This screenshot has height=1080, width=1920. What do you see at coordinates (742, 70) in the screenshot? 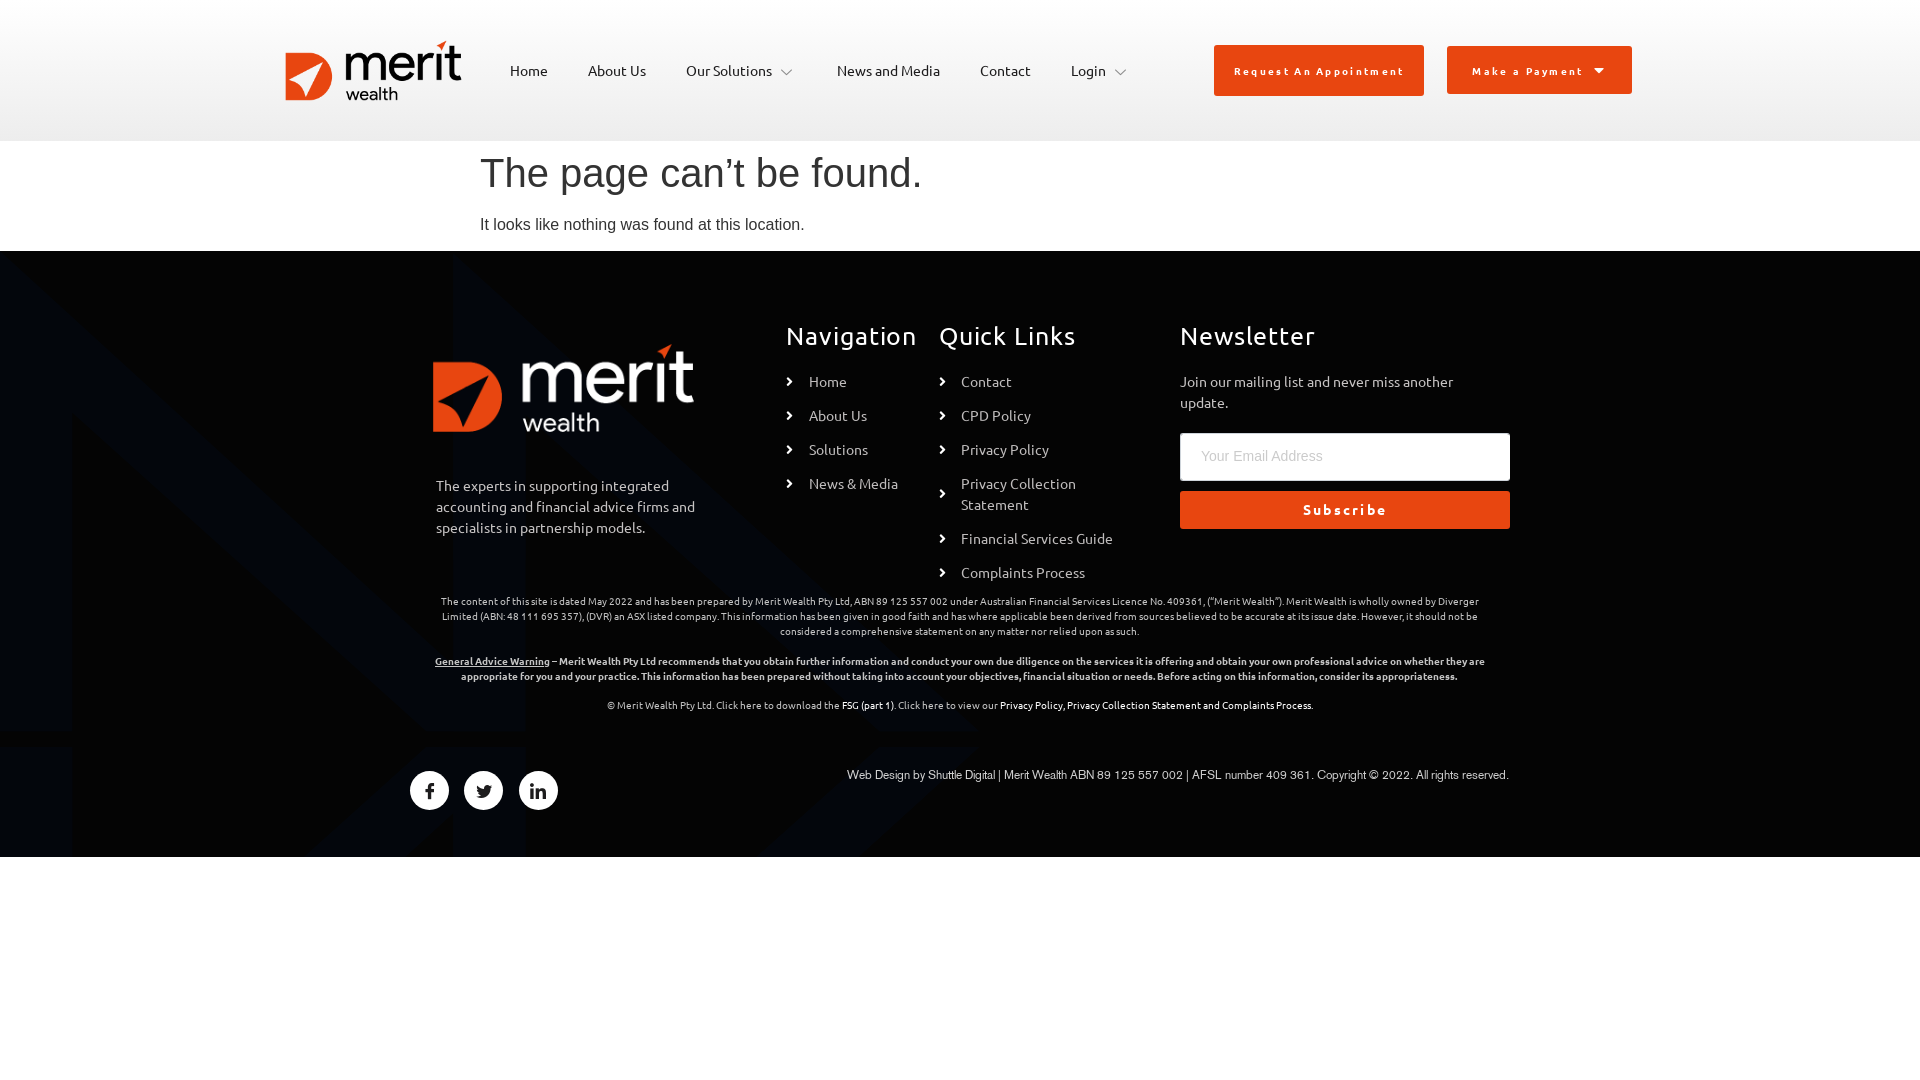
I see `Our Solutions` at bounding box center [742, 70].